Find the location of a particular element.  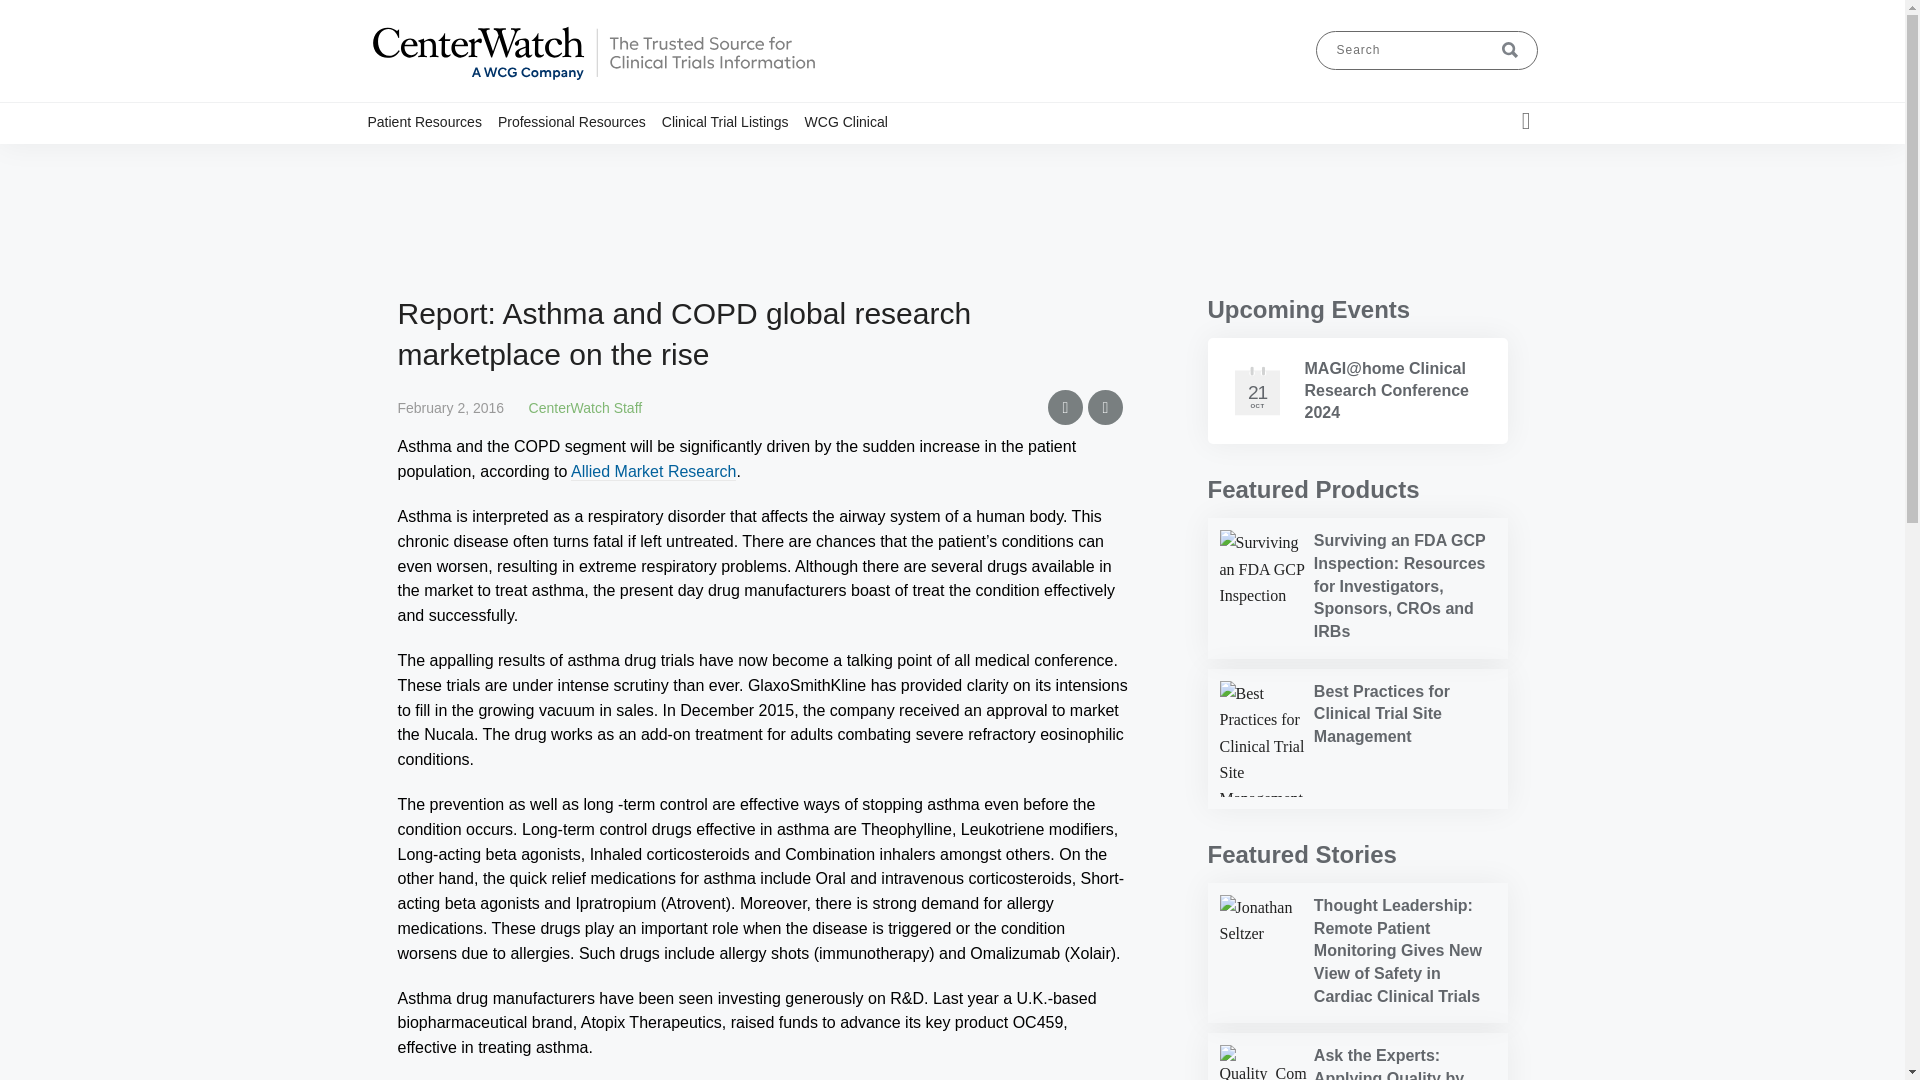

Patient Resources is located at coordinates (432, 121).